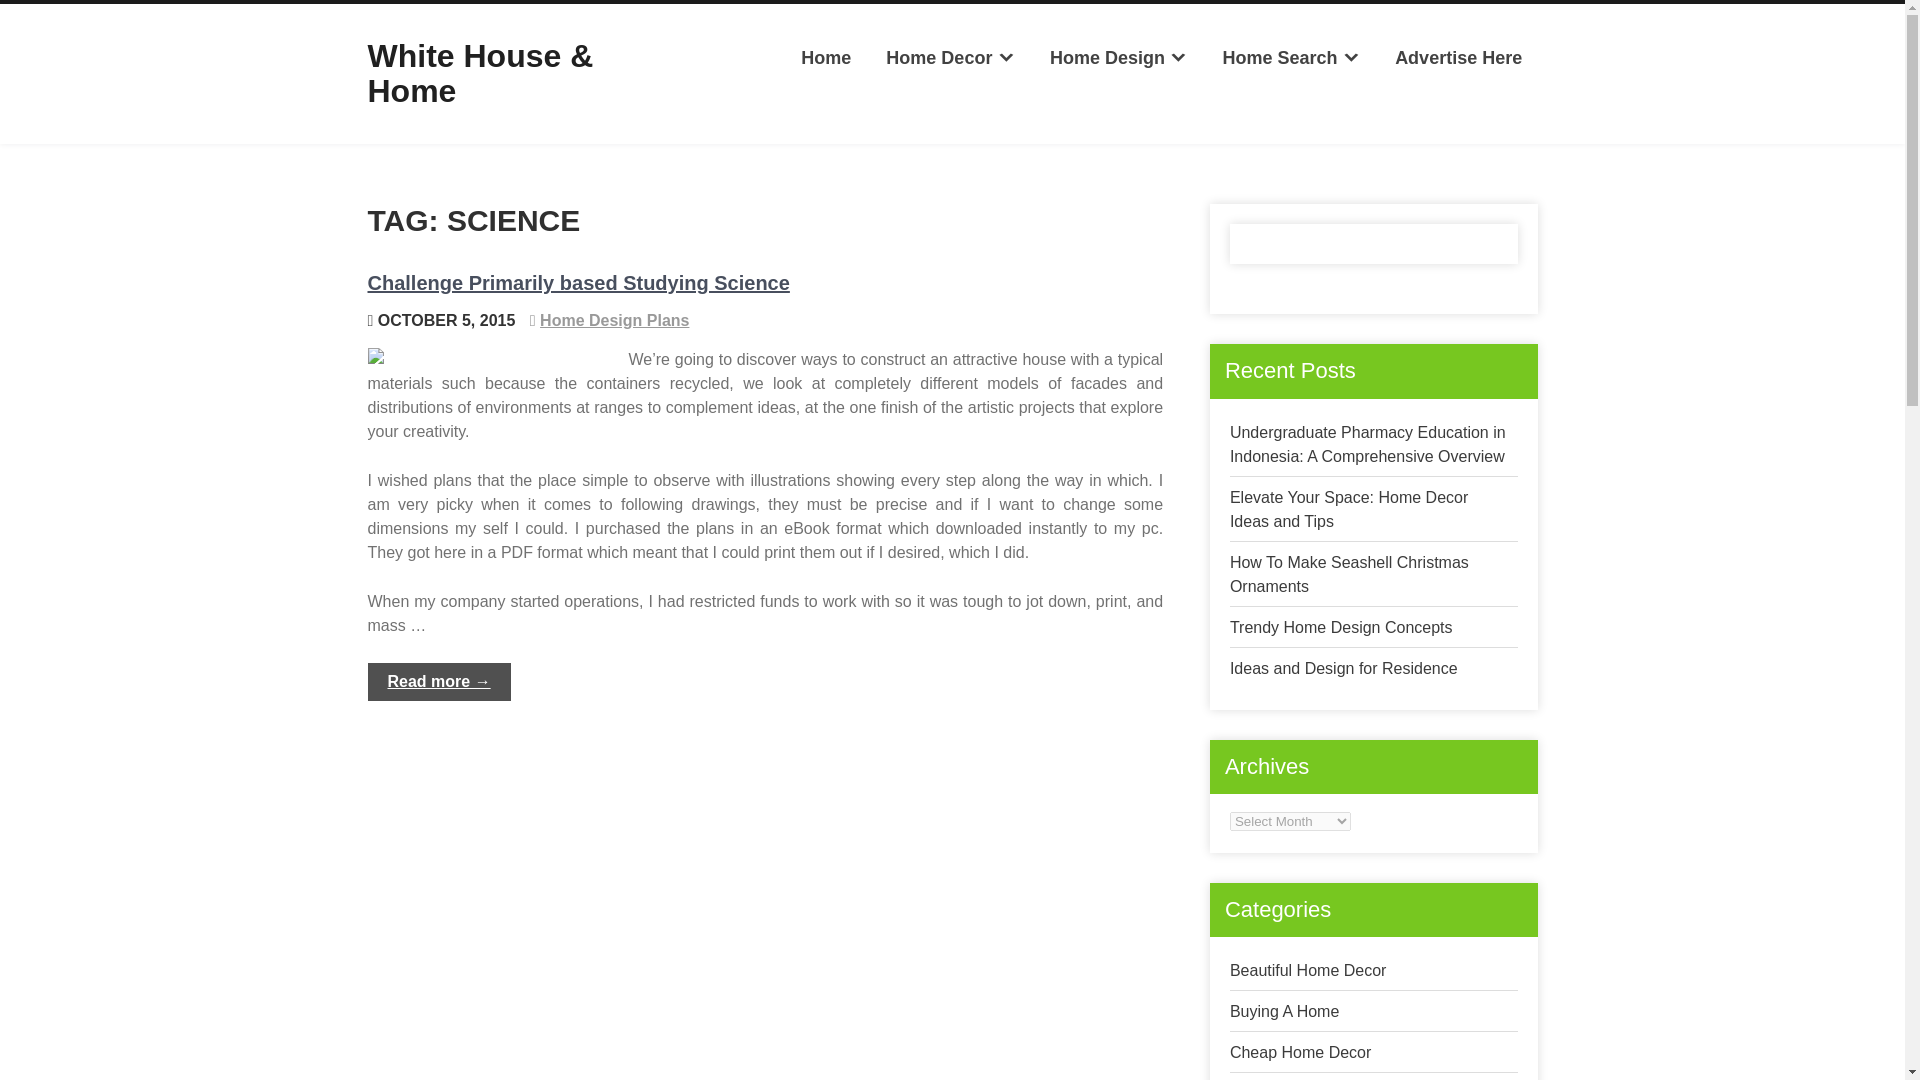  What do you see at coordinates (1300, 1052) in the screenshot?
I see `Cheap Home Decor` at bounding box center [1300, 1052].